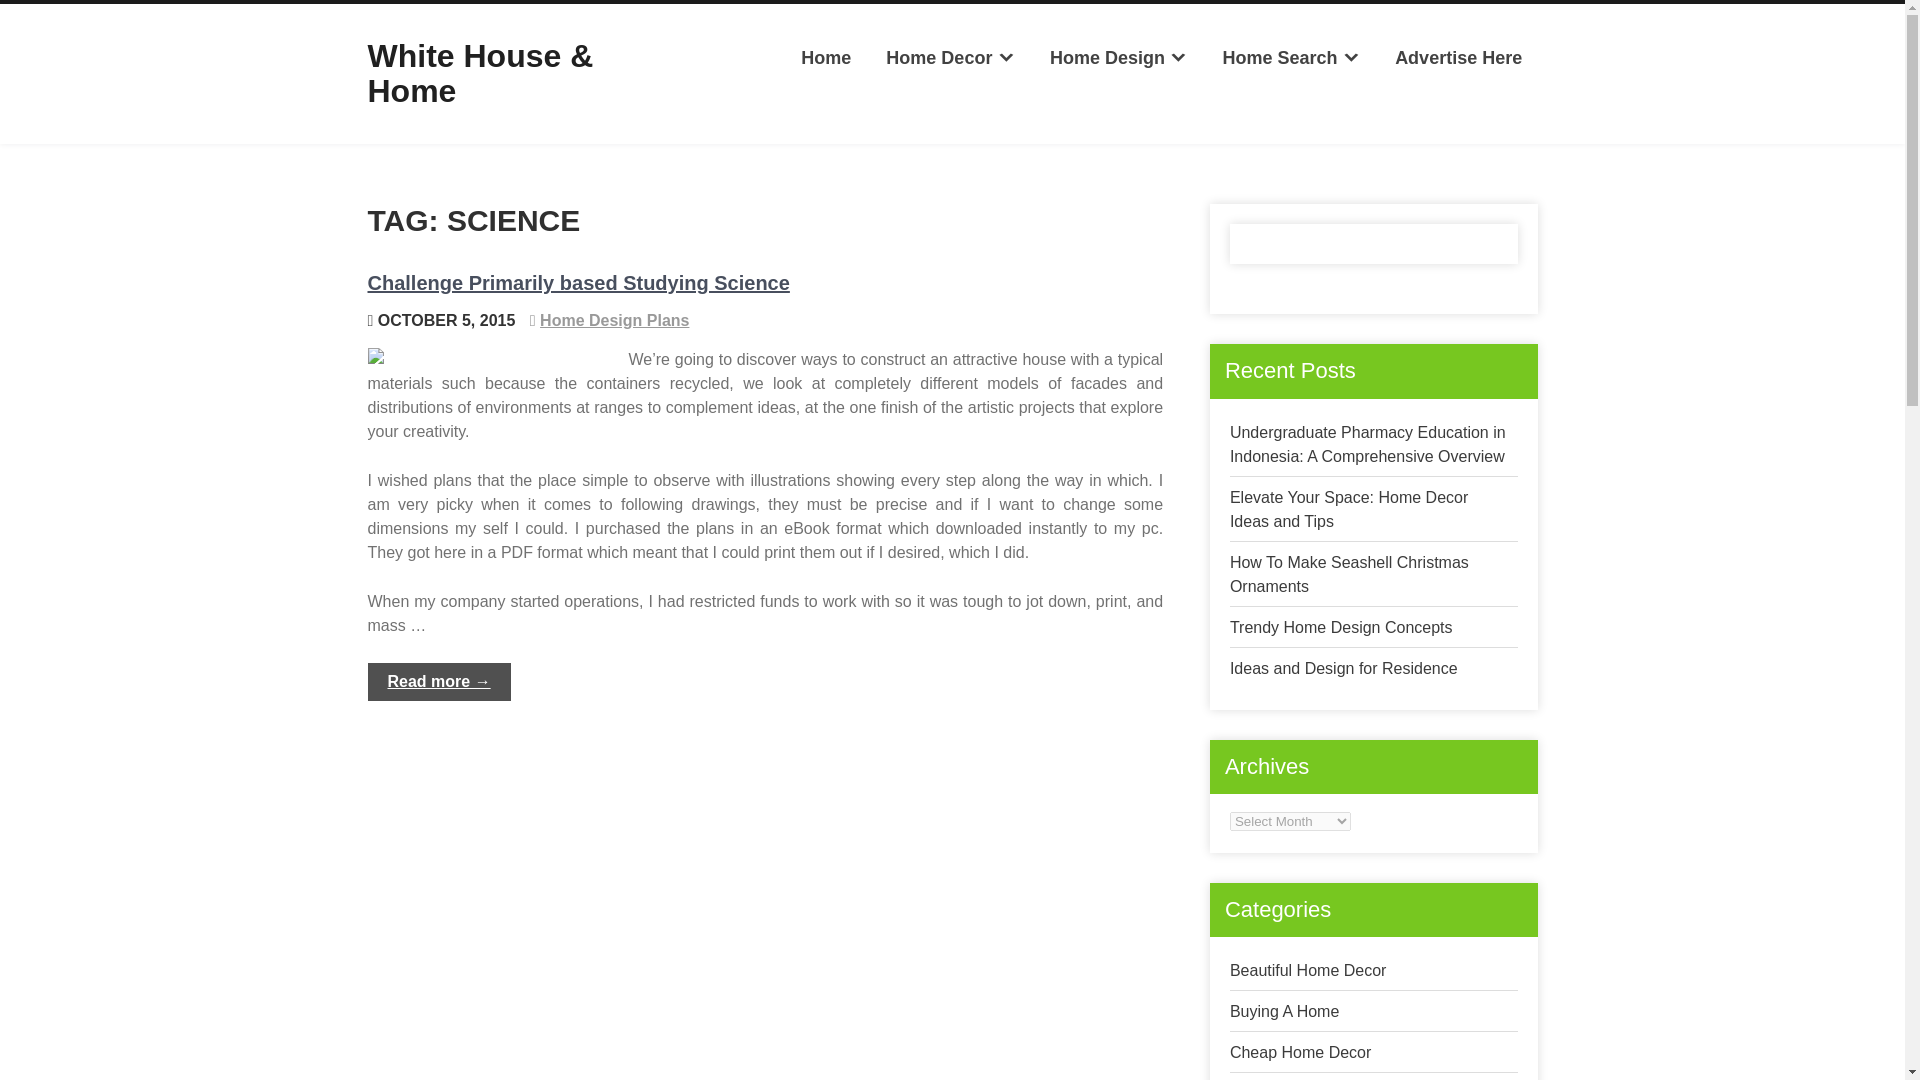  What do you see at coordinates (1300, 1052) in the screenshot?
I see `Cheap Home Decor` at bounding box center [1300, 1052].